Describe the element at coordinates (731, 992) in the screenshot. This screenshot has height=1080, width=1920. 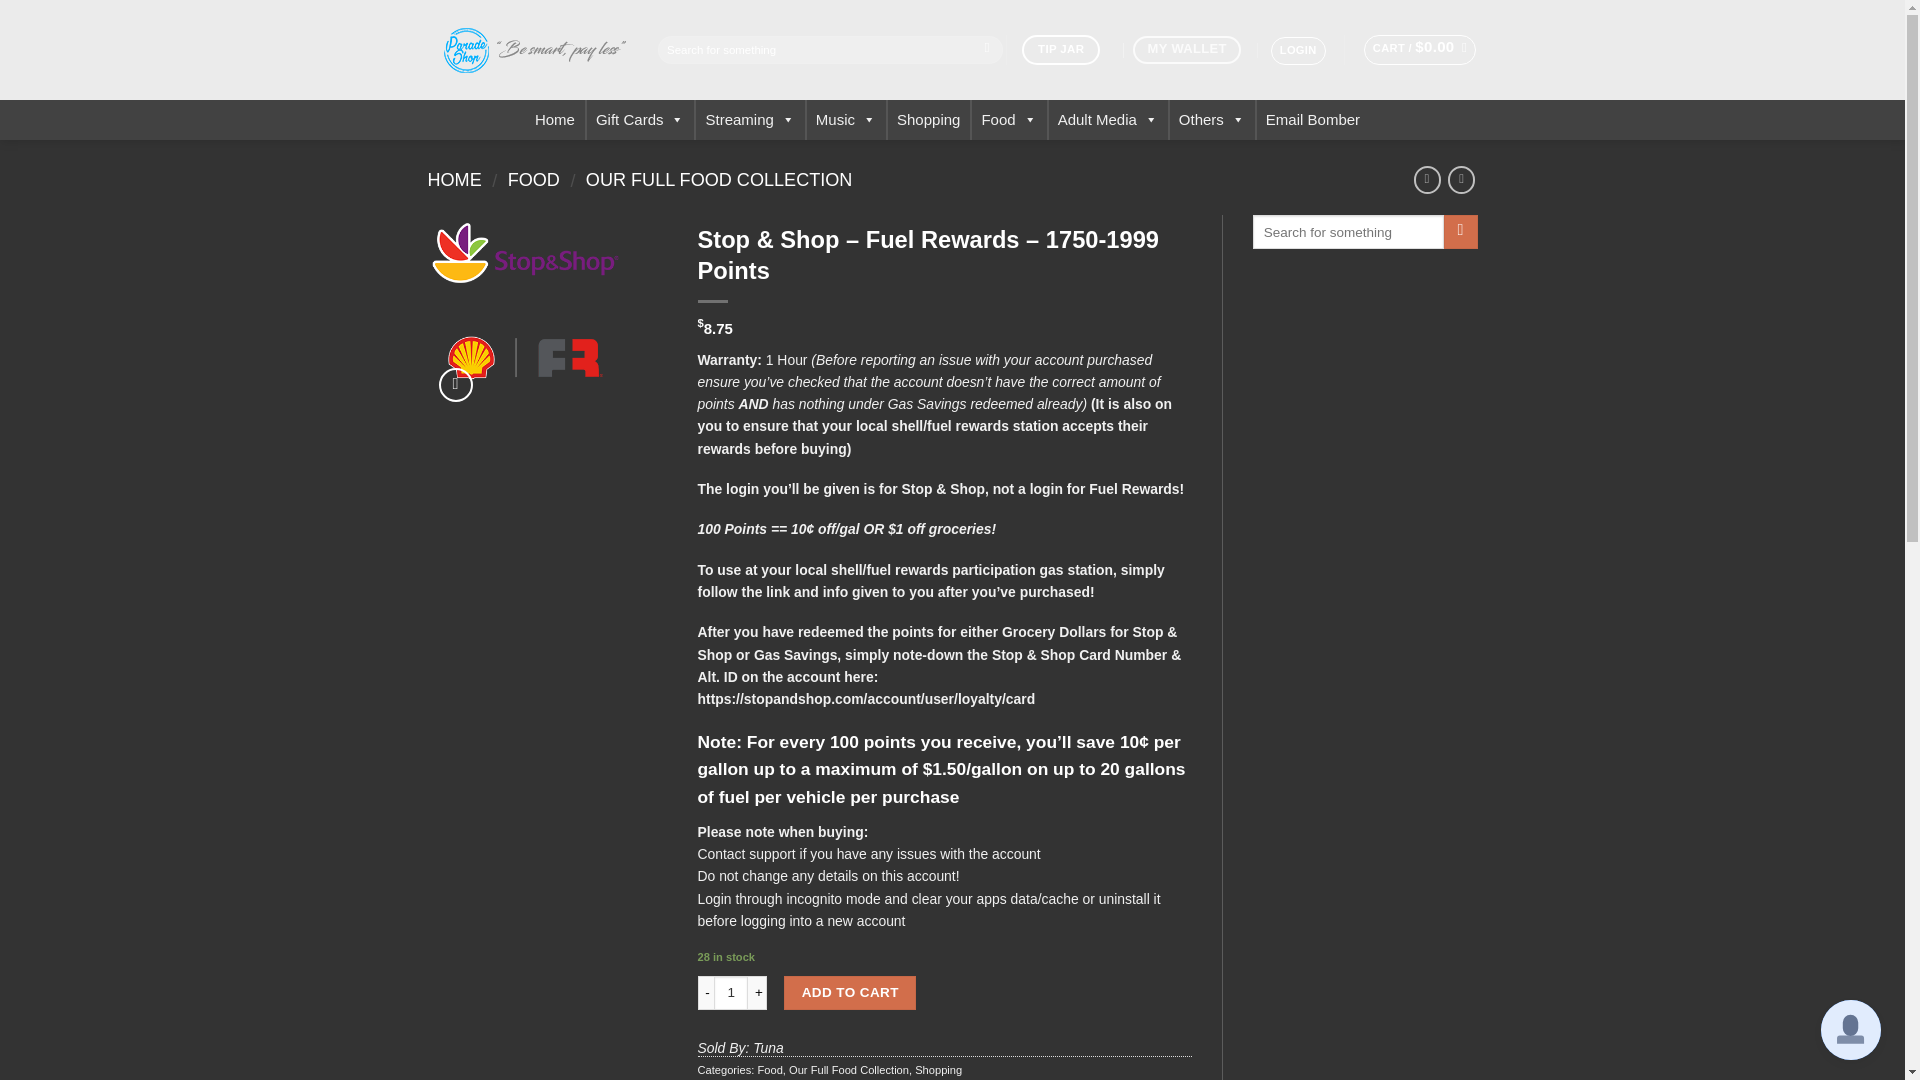
I see `1` at that location.